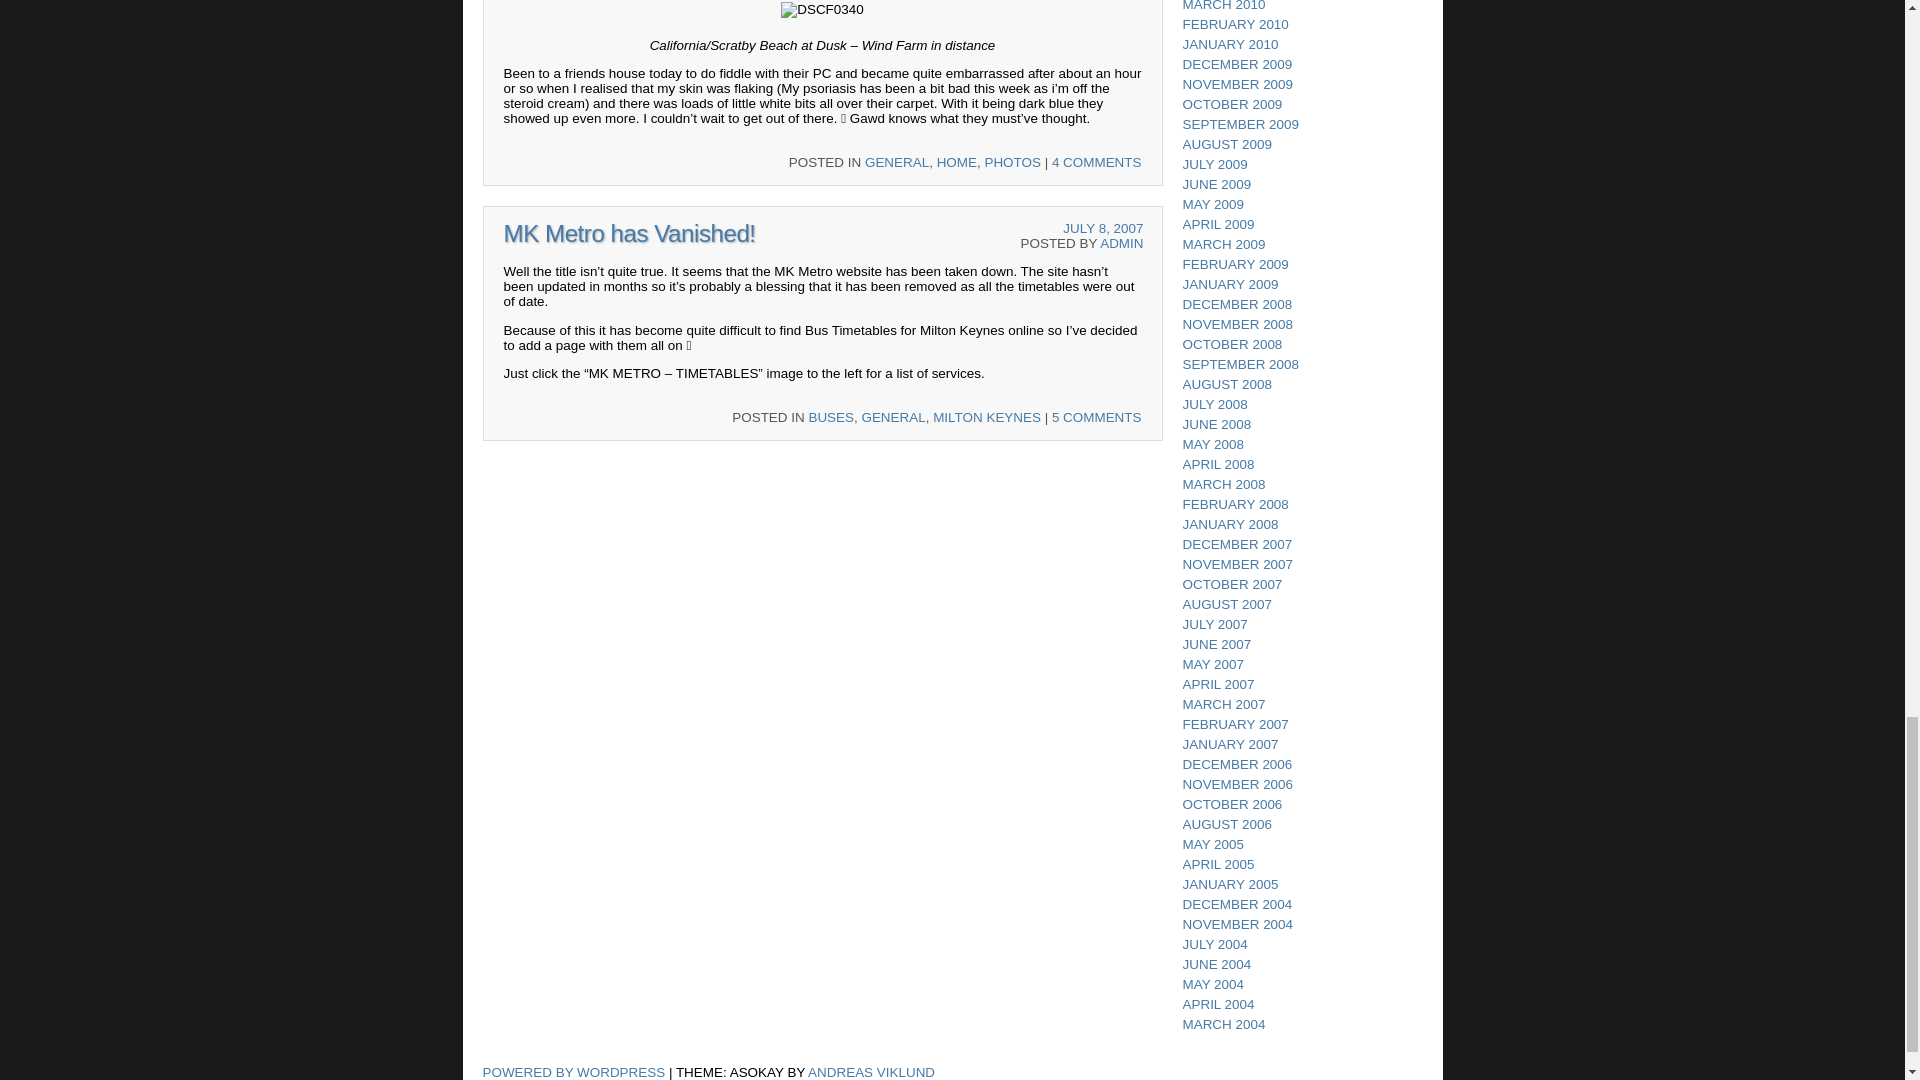  Describe the element at coordinates (986, 418) in the screenshot. I see `MILTON KEYNES` at that location.